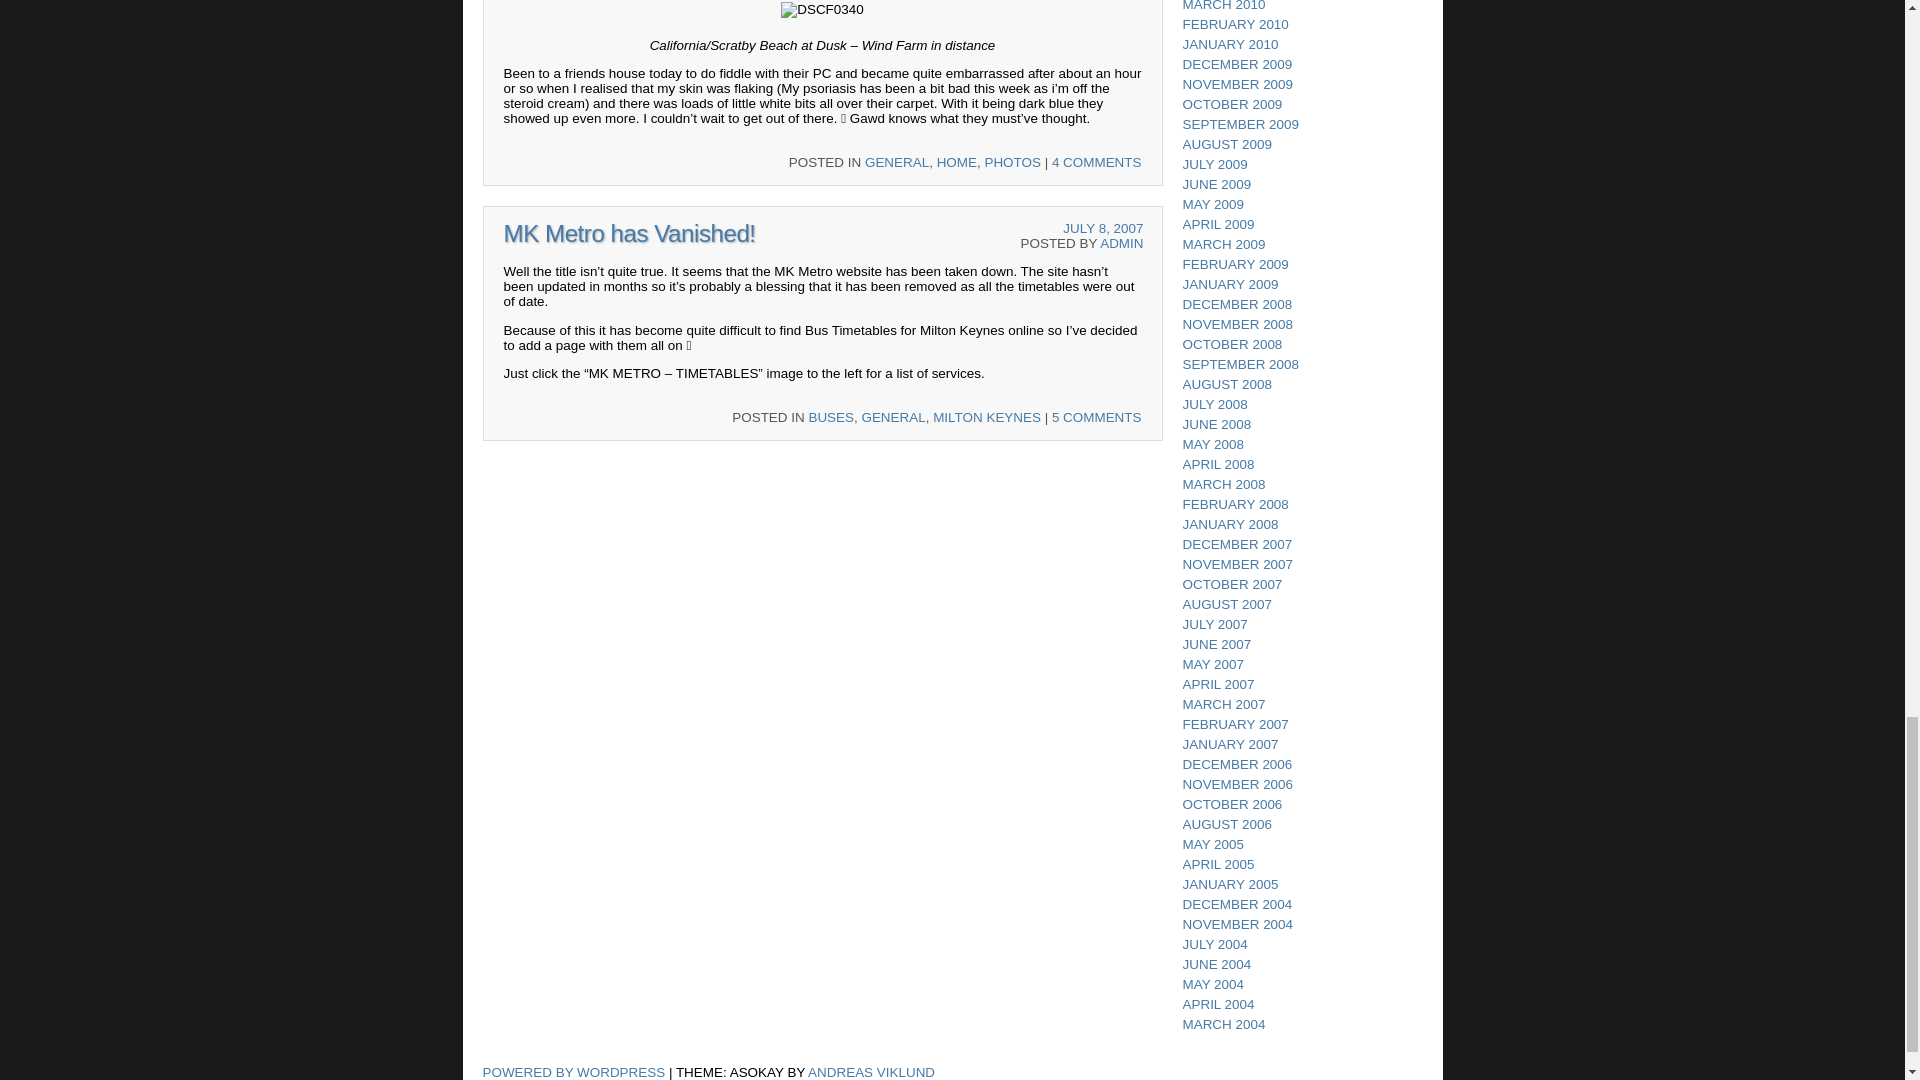  Describe the element at coordinates (986, 418) in the screenshot. I see `MILTON KEYNES` at that location.